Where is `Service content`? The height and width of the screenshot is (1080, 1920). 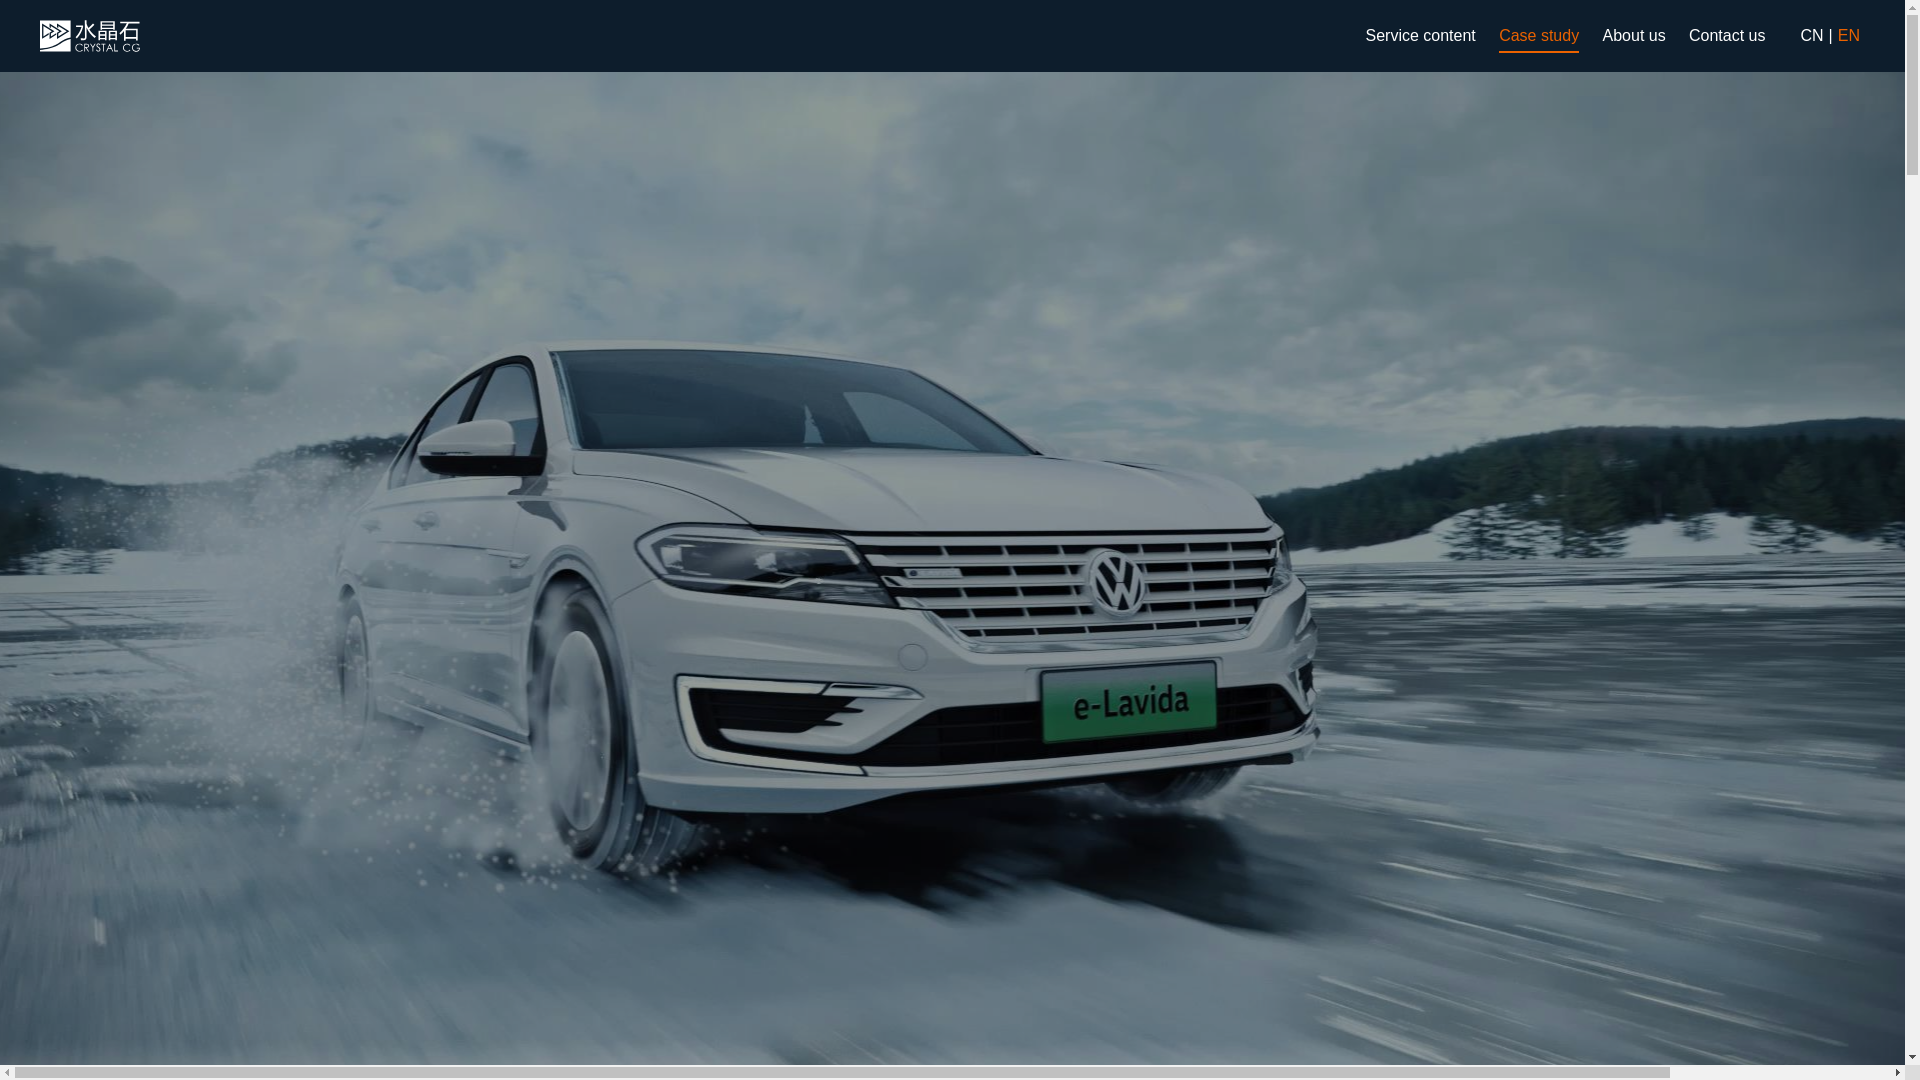
Service content is located at coordinates (1420, 36).